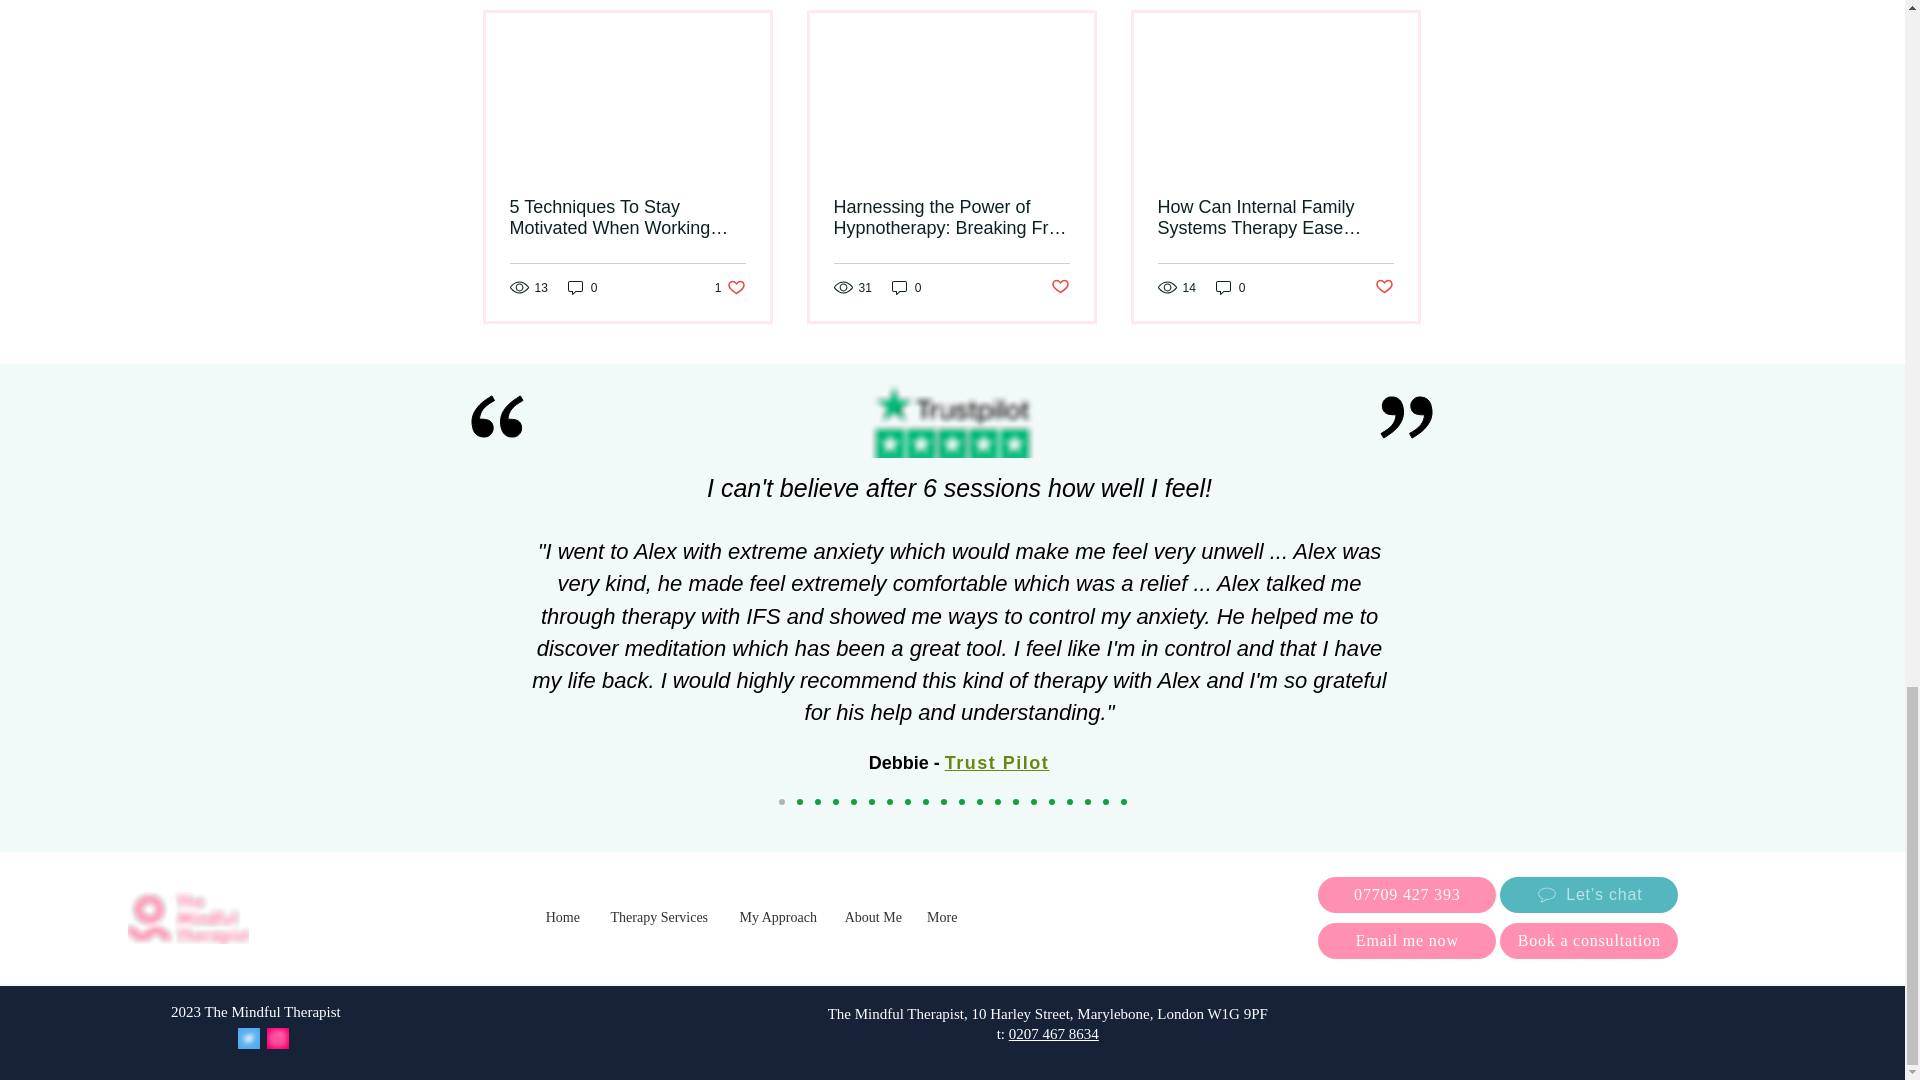  Describe the element at coordinates (628, 217) in the screenshot. I see `5 Techniques To Stay Motivated When Working From Home` at that location.